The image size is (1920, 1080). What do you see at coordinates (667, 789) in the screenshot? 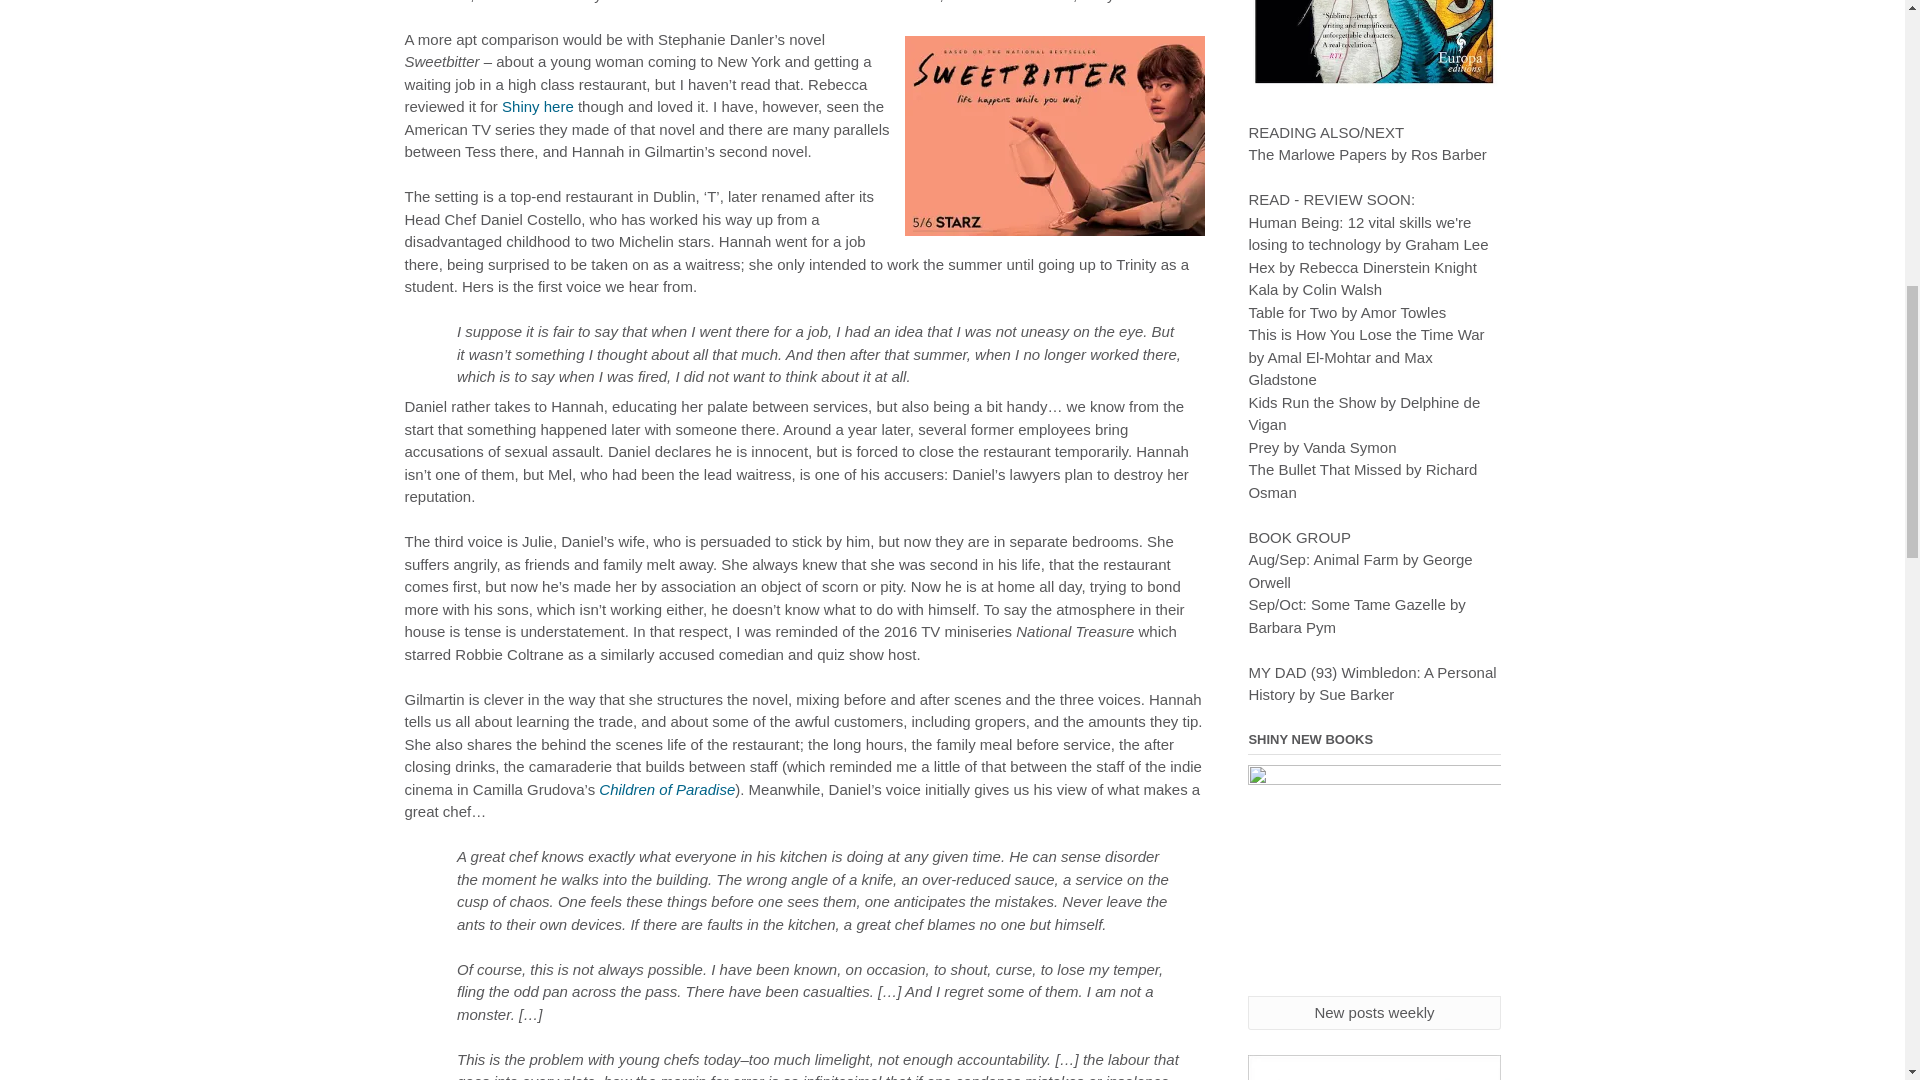
I see `Children of Paradise` at bounding box center [667, 789].